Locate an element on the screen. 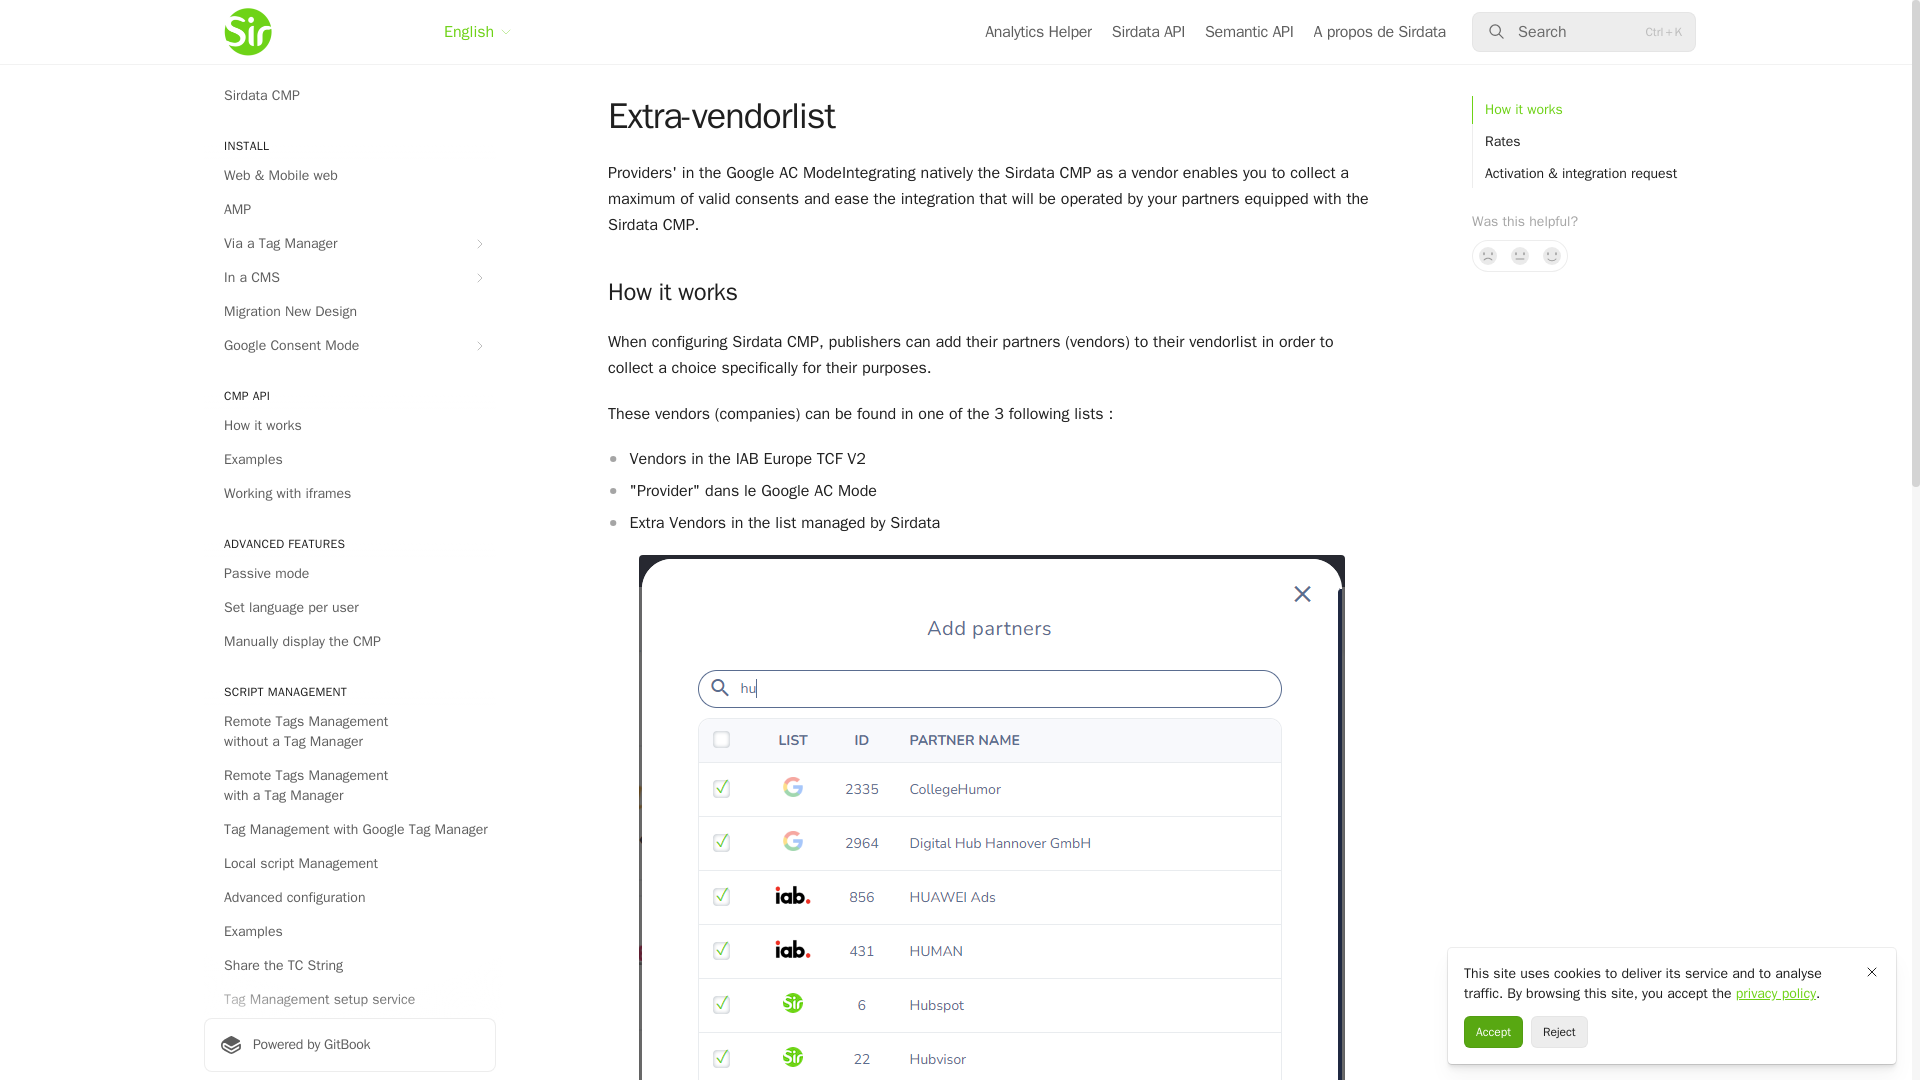 The image size is (1920, 1080). Not sure is located at coordinates (1520, 256).